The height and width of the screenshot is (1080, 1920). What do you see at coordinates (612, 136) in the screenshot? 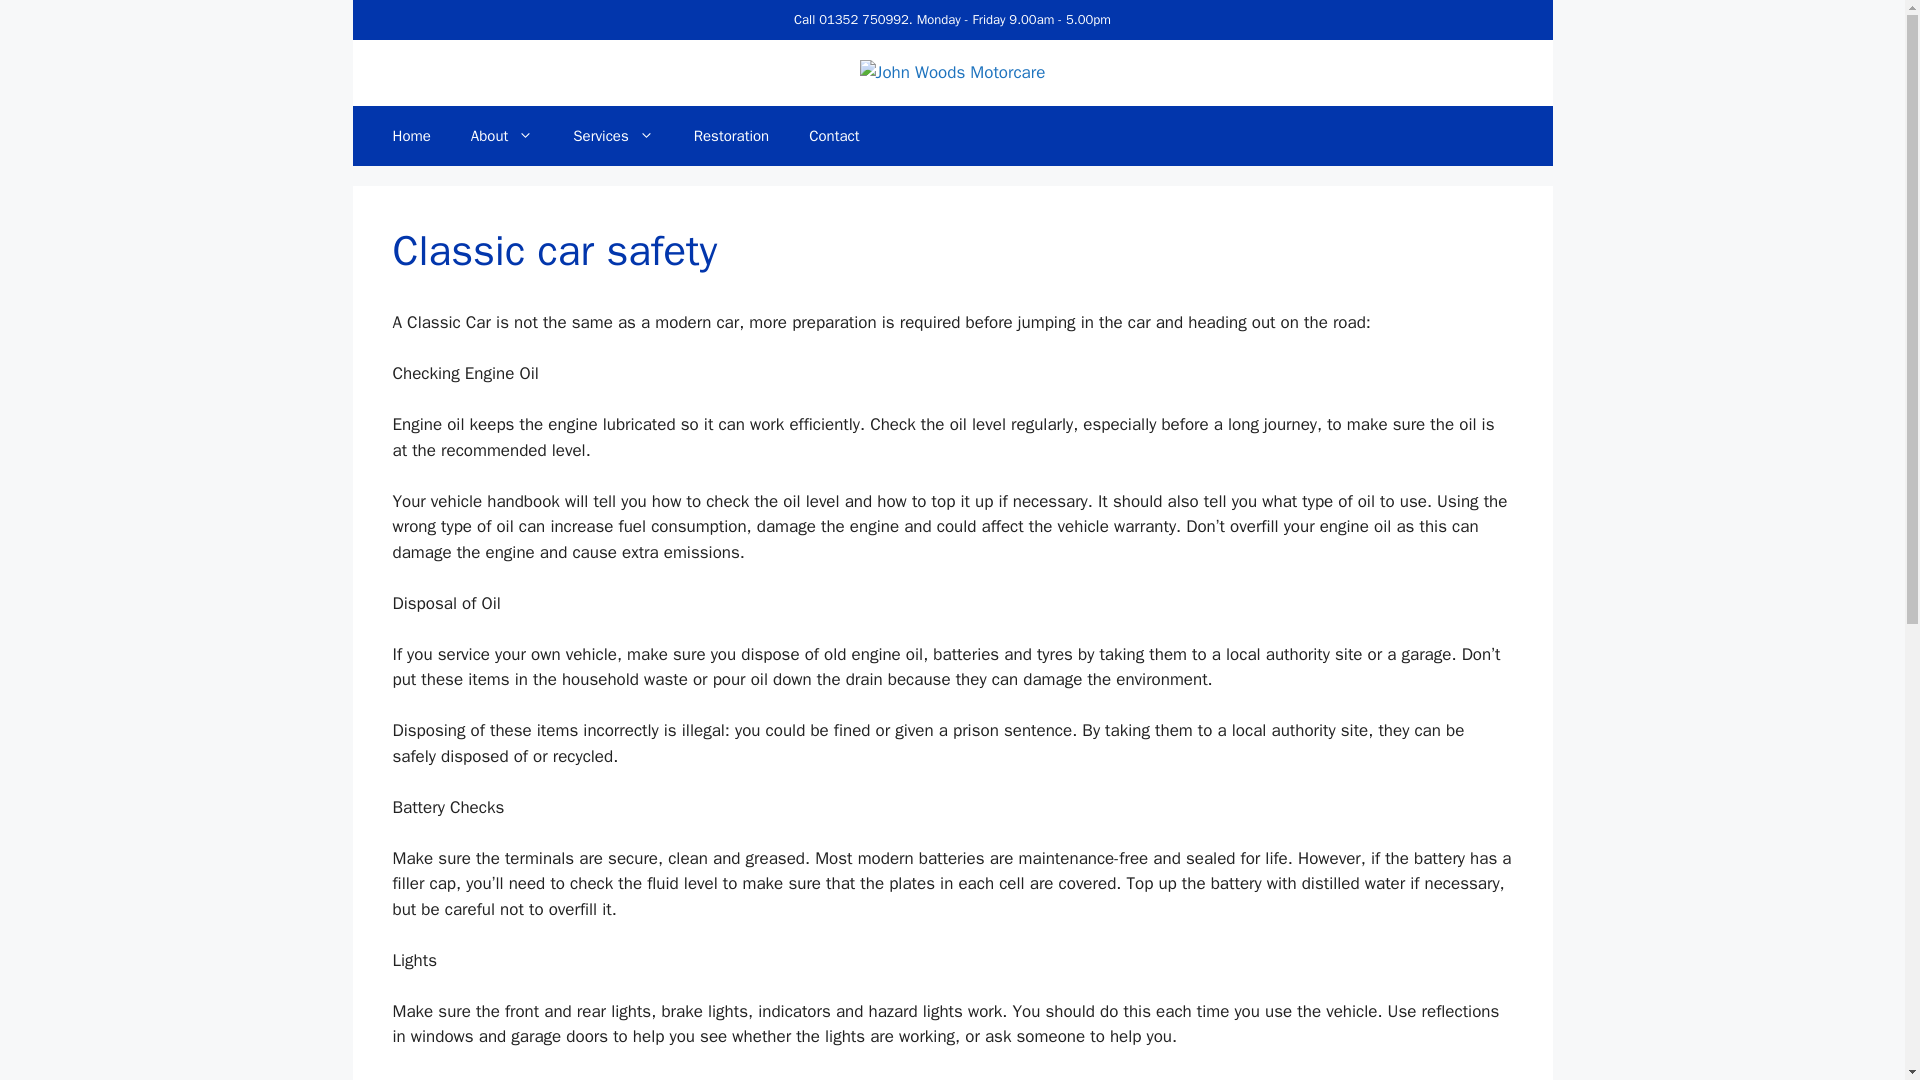
I see `Services` at bounding box center [612, 136].